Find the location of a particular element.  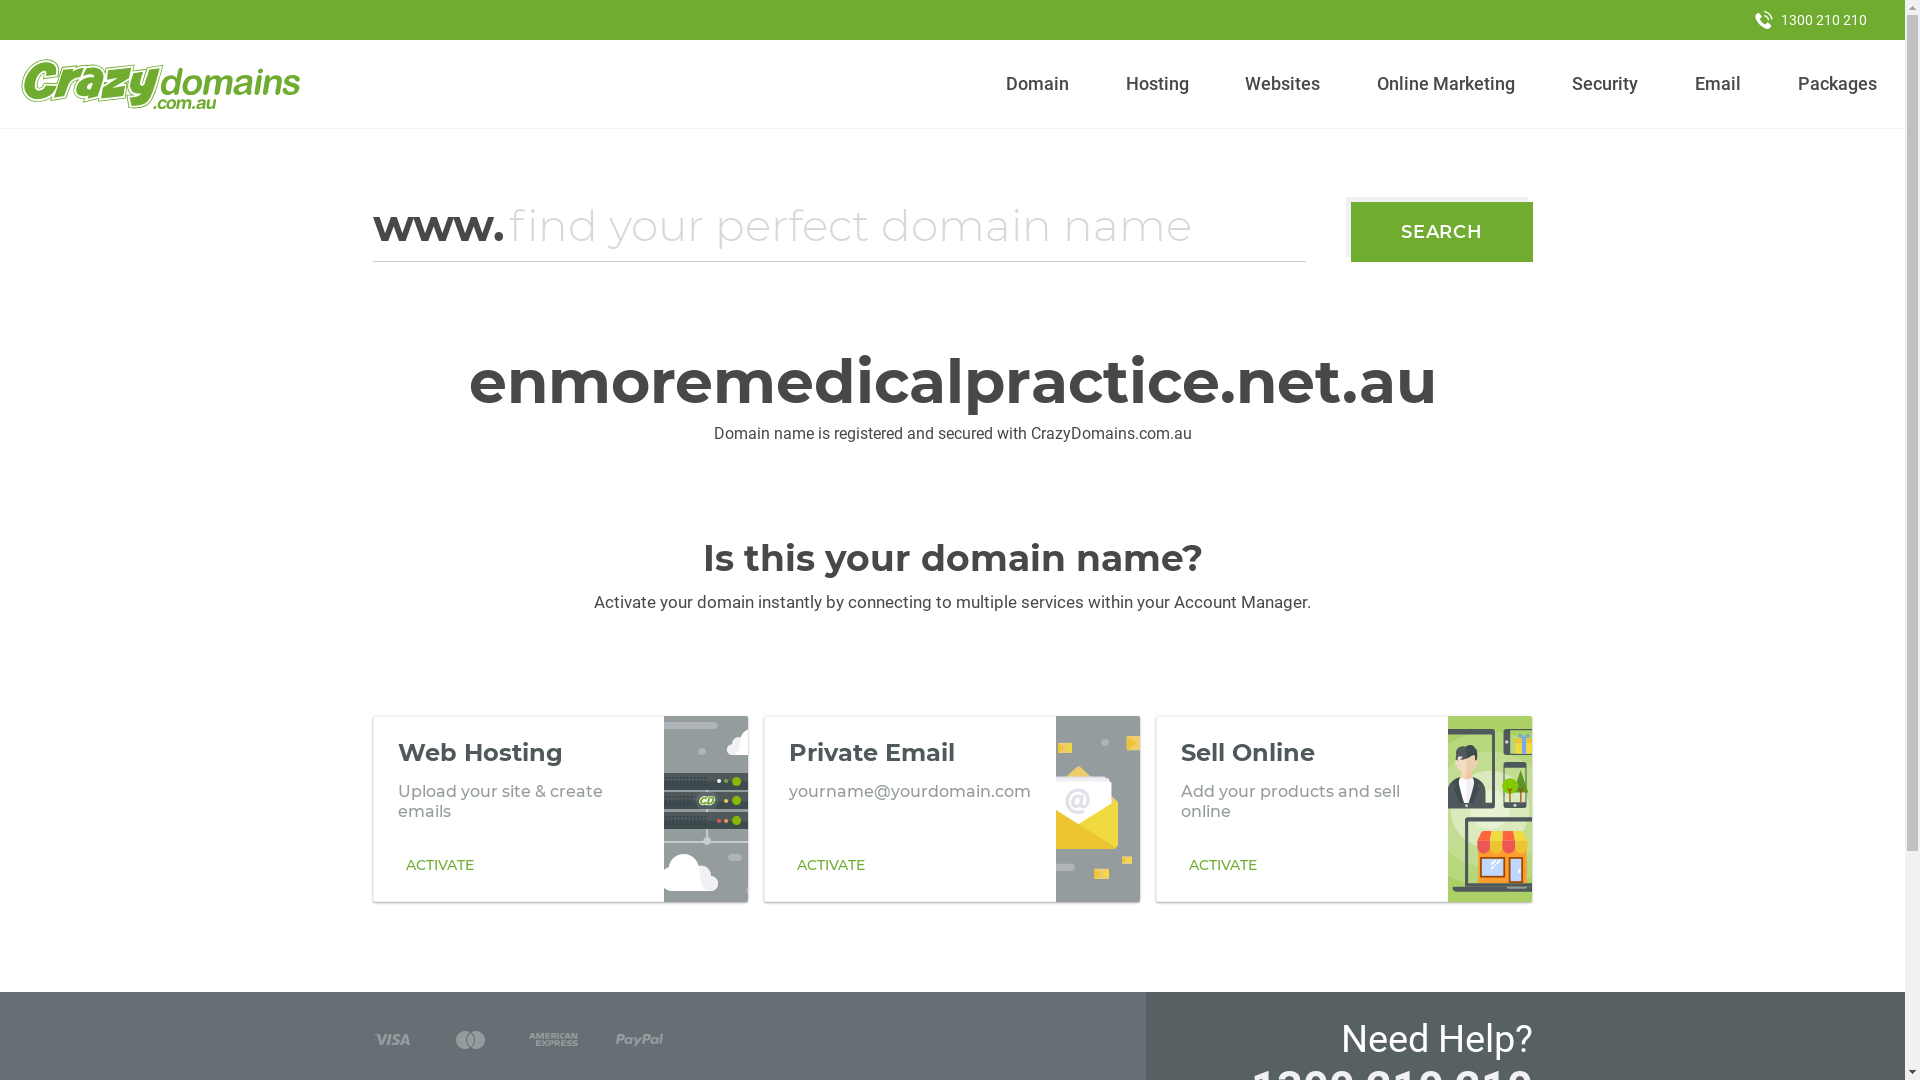

Email is located at coordinates (1718, 84).